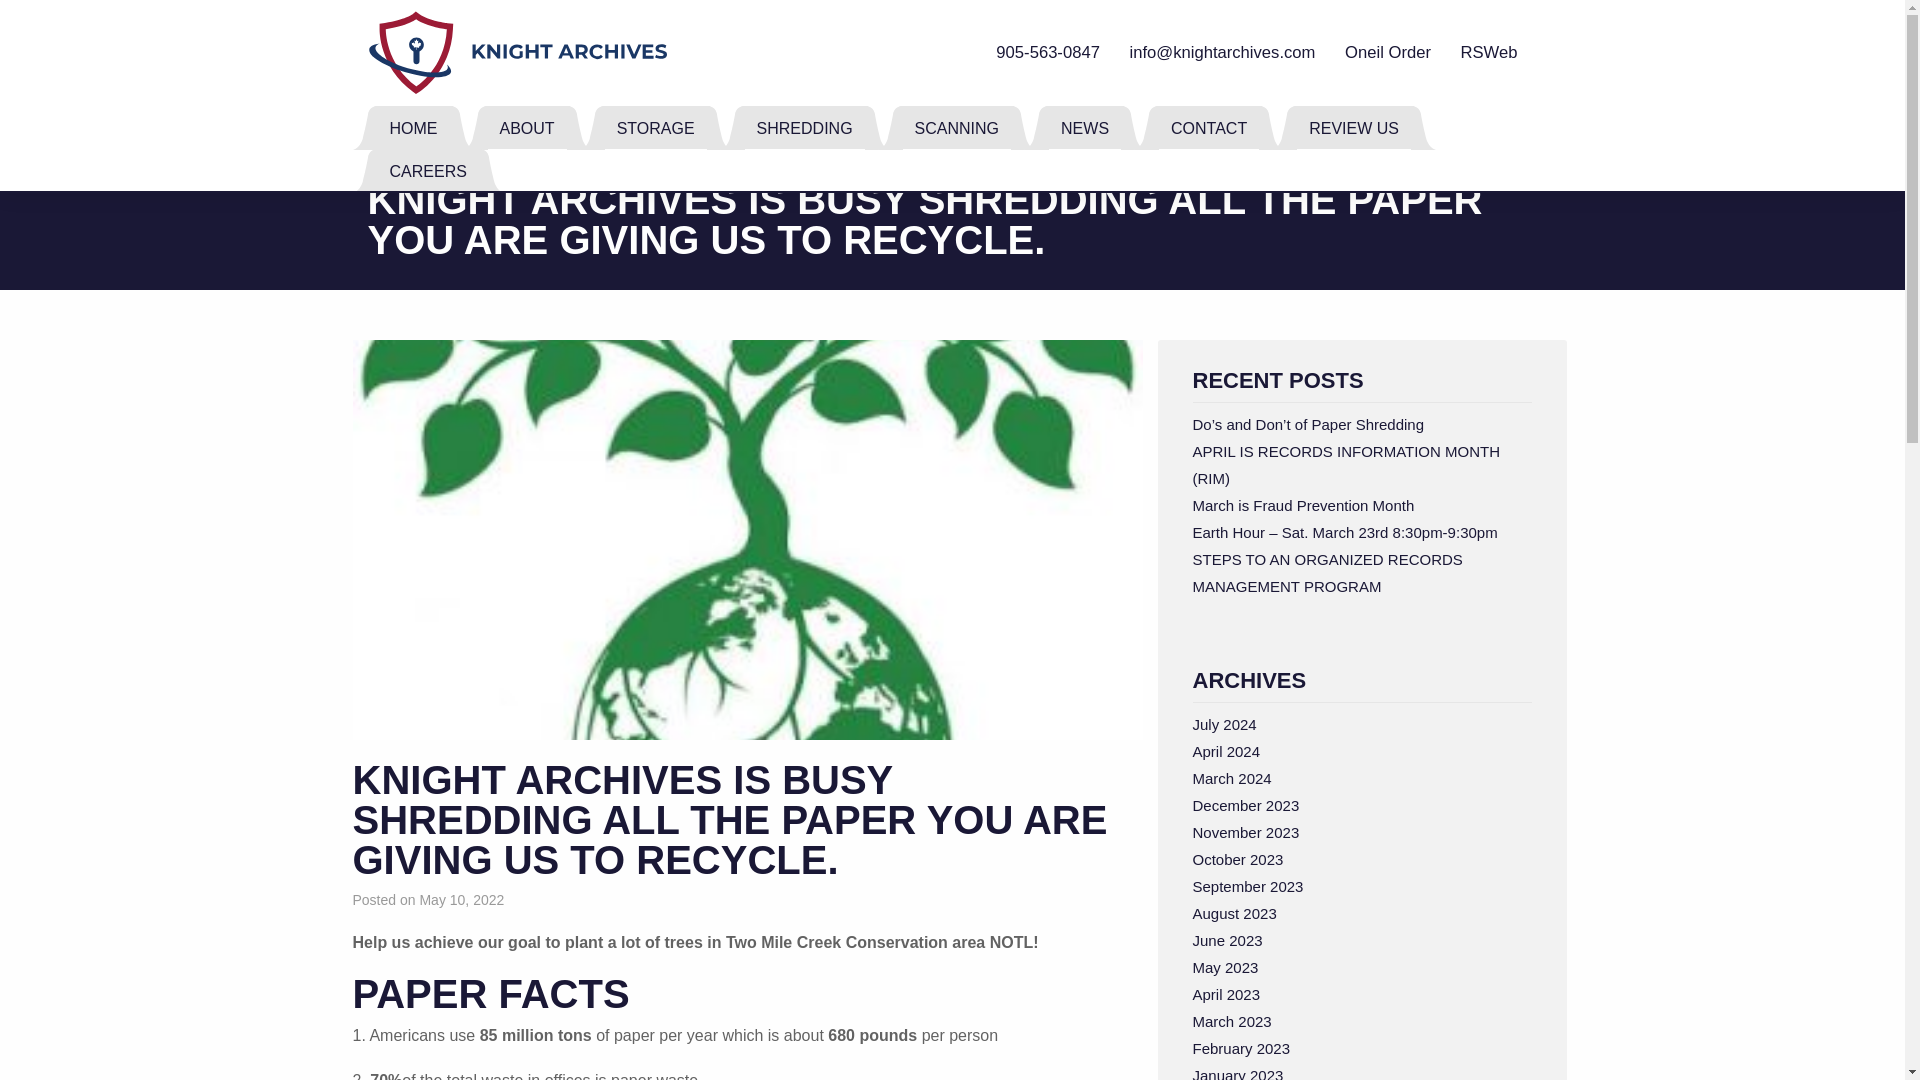 This screenshot has height=1080, width=1920. I want to click on ABOUT, so click(528, 127).